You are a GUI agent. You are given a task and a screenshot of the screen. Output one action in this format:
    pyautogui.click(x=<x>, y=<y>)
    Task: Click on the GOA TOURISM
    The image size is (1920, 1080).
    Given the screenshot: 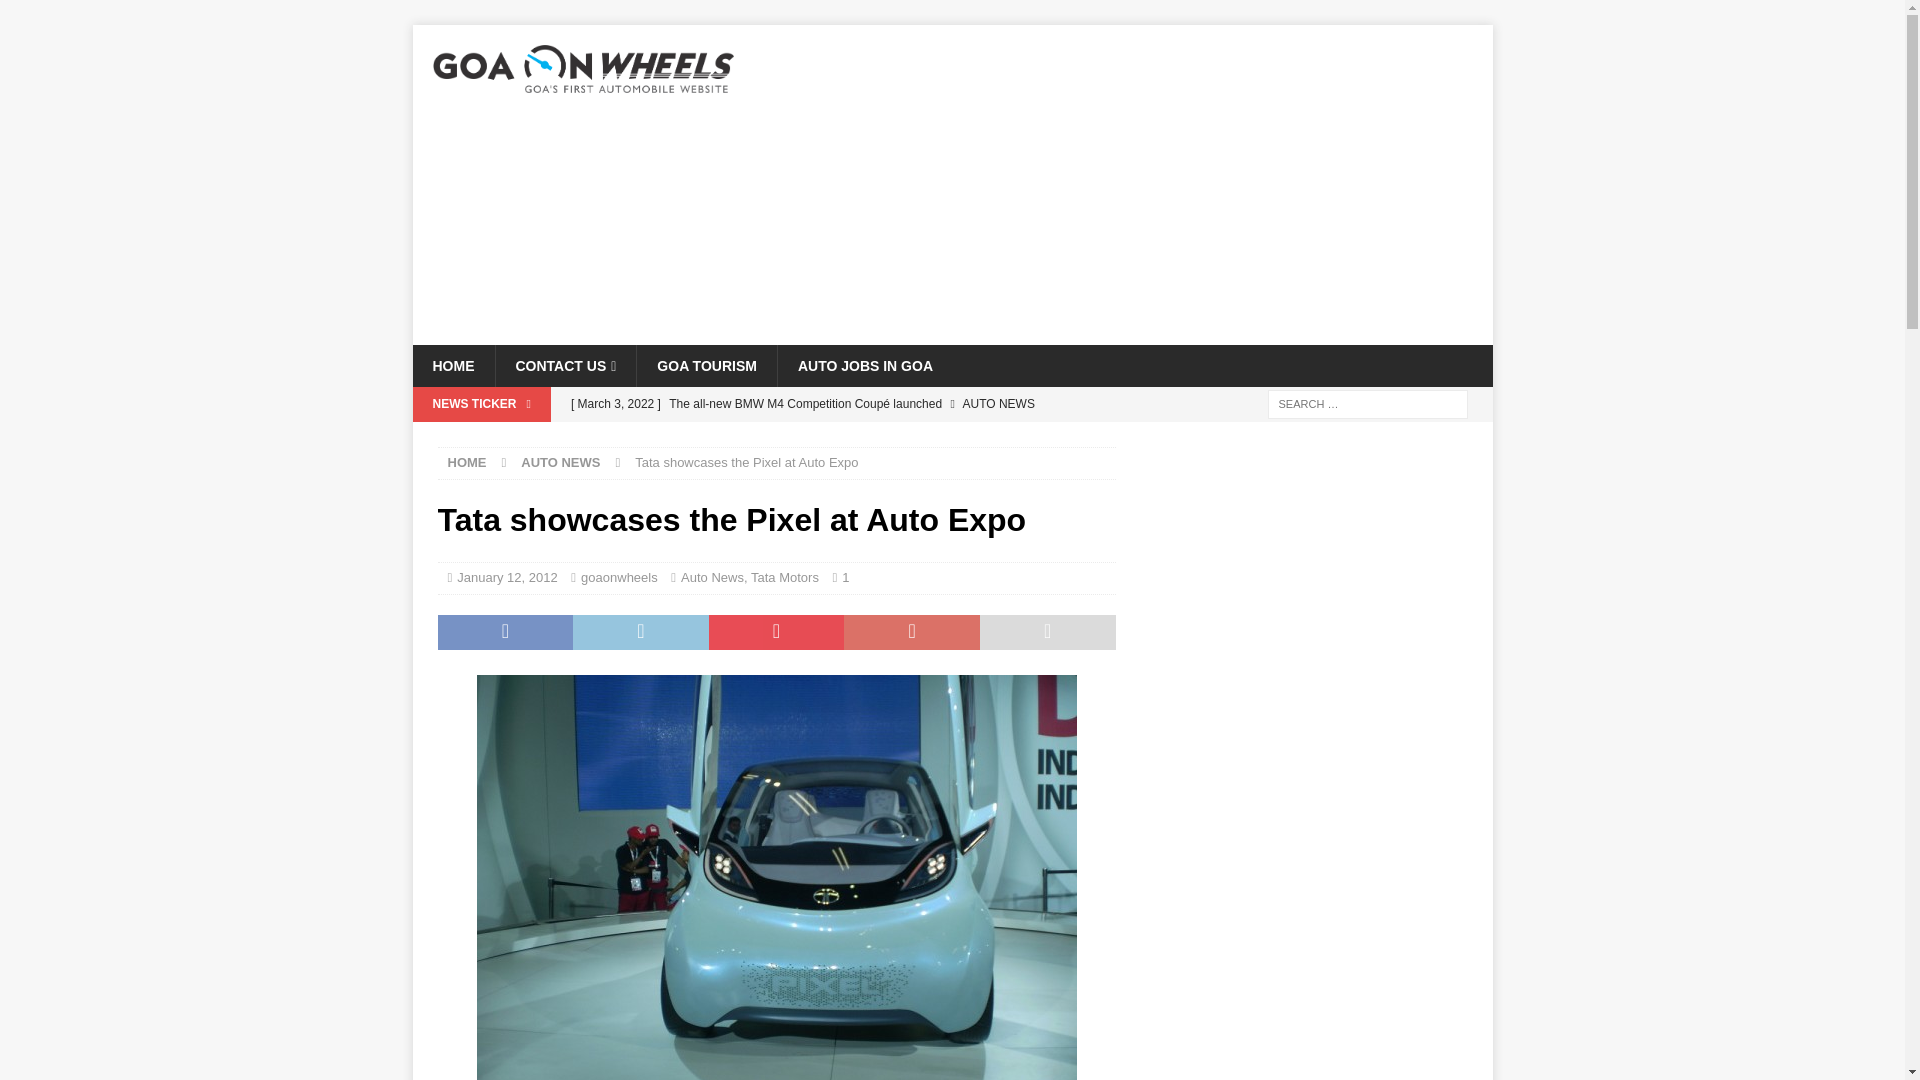 What is the action you would take?
    pyautogui.click(x=706, y=365)
    